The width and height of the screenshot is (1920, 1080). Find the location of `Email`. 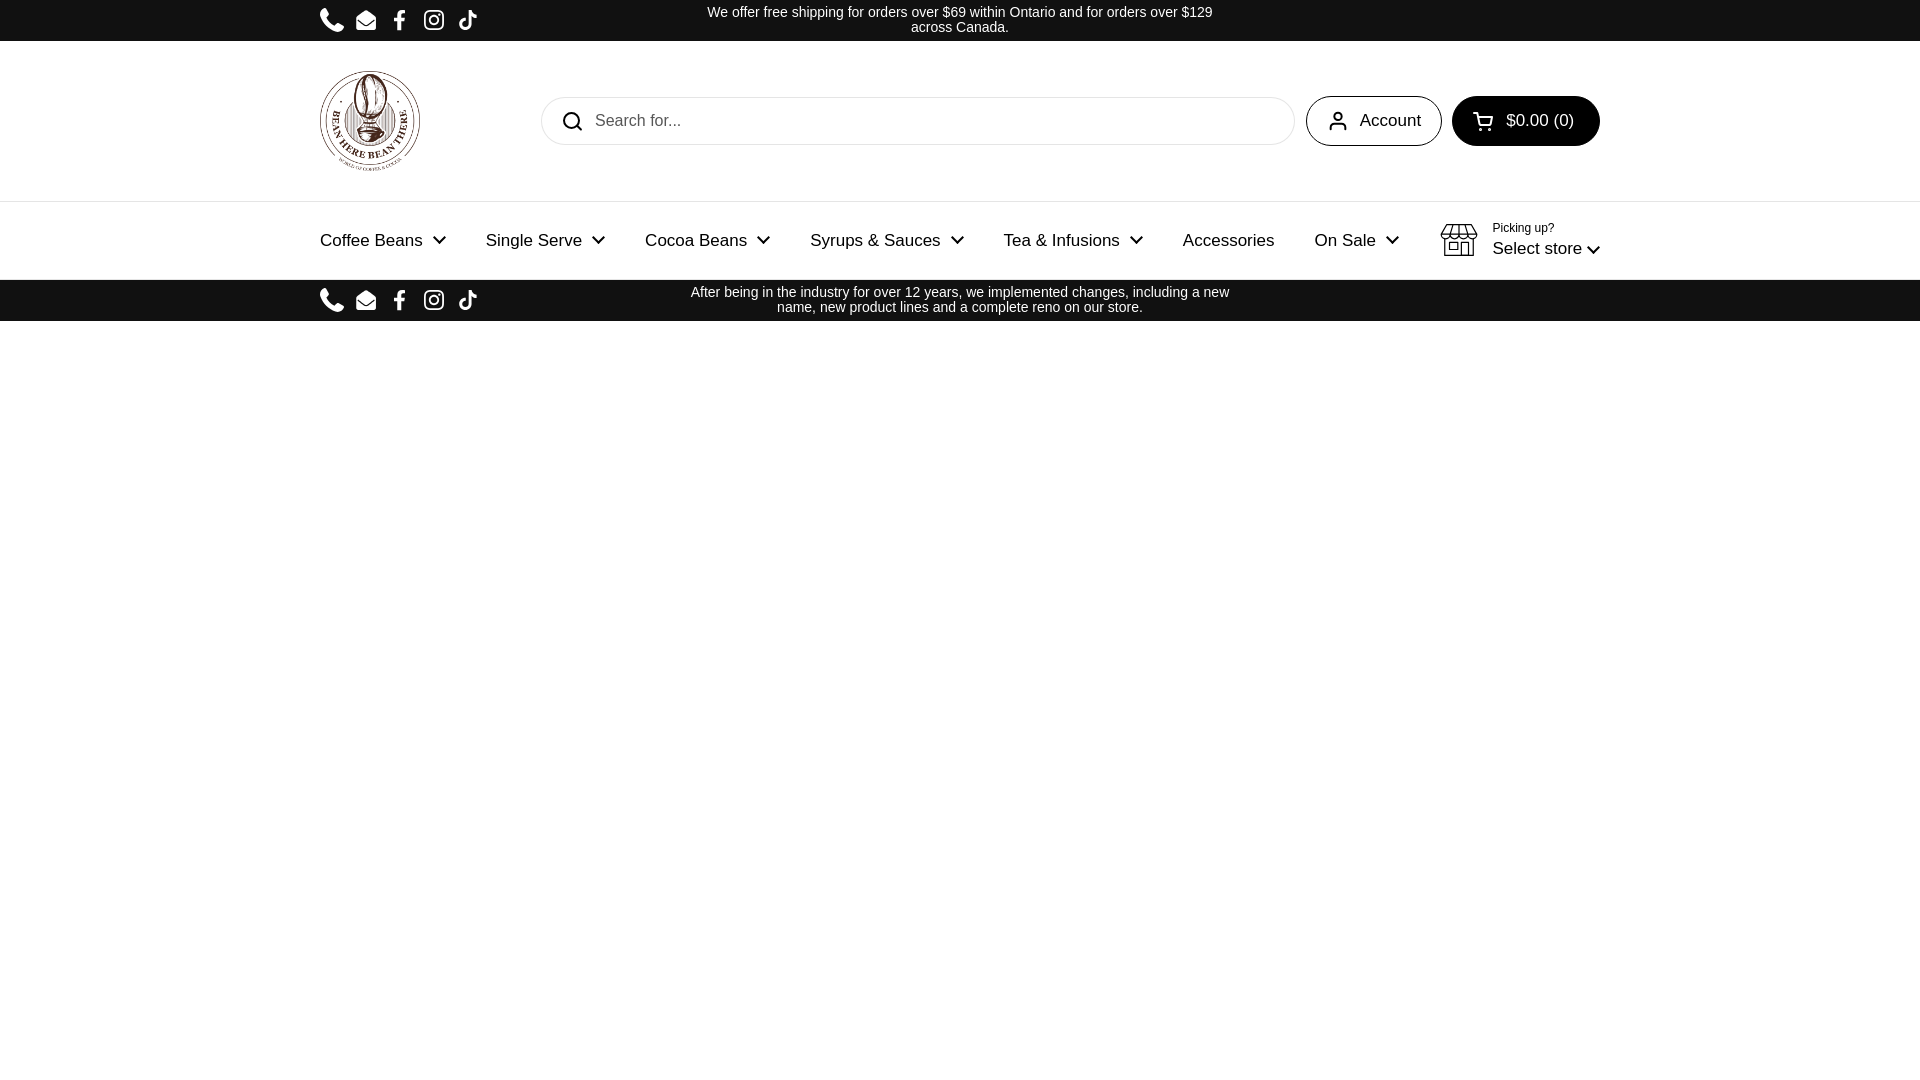

Email is located at coordinates (366, 20).